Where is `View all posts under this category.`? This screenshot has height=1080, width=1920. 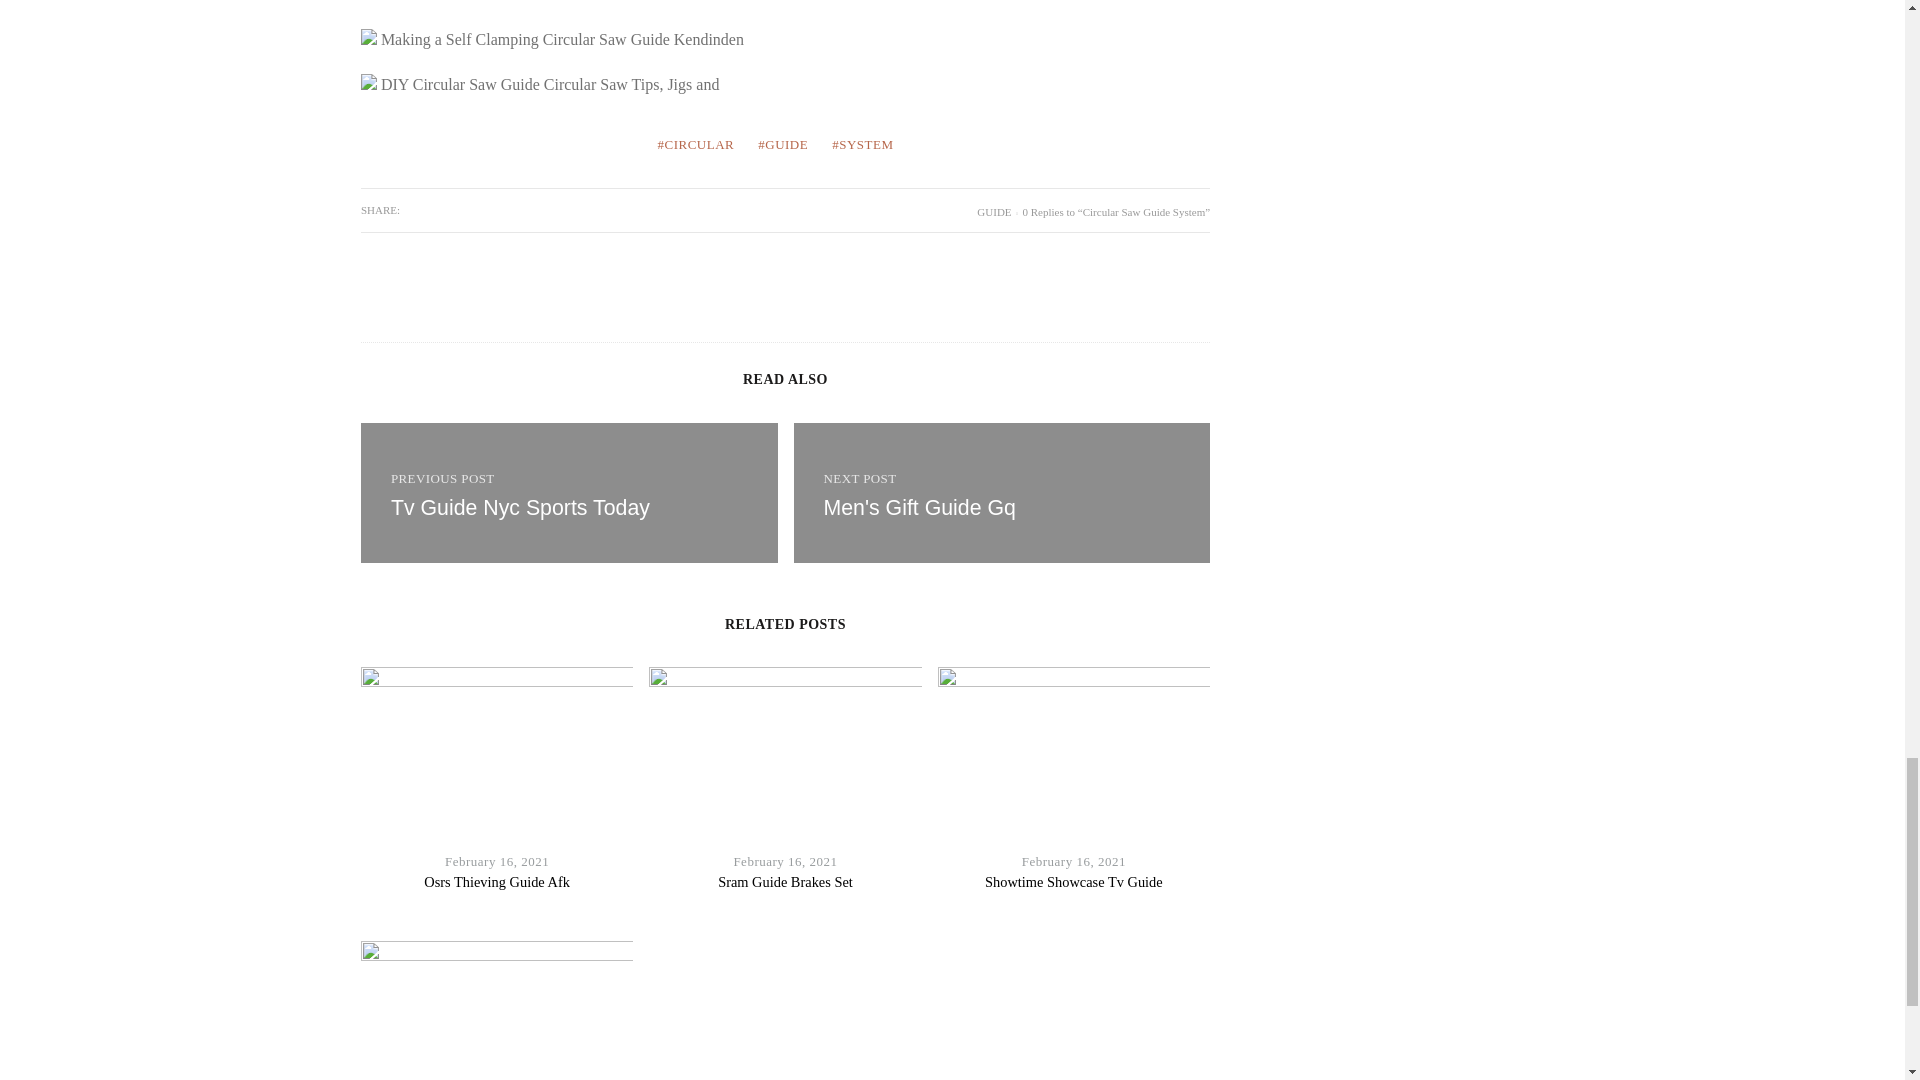 View all posts under this category. is located at coordinates (994, 212).